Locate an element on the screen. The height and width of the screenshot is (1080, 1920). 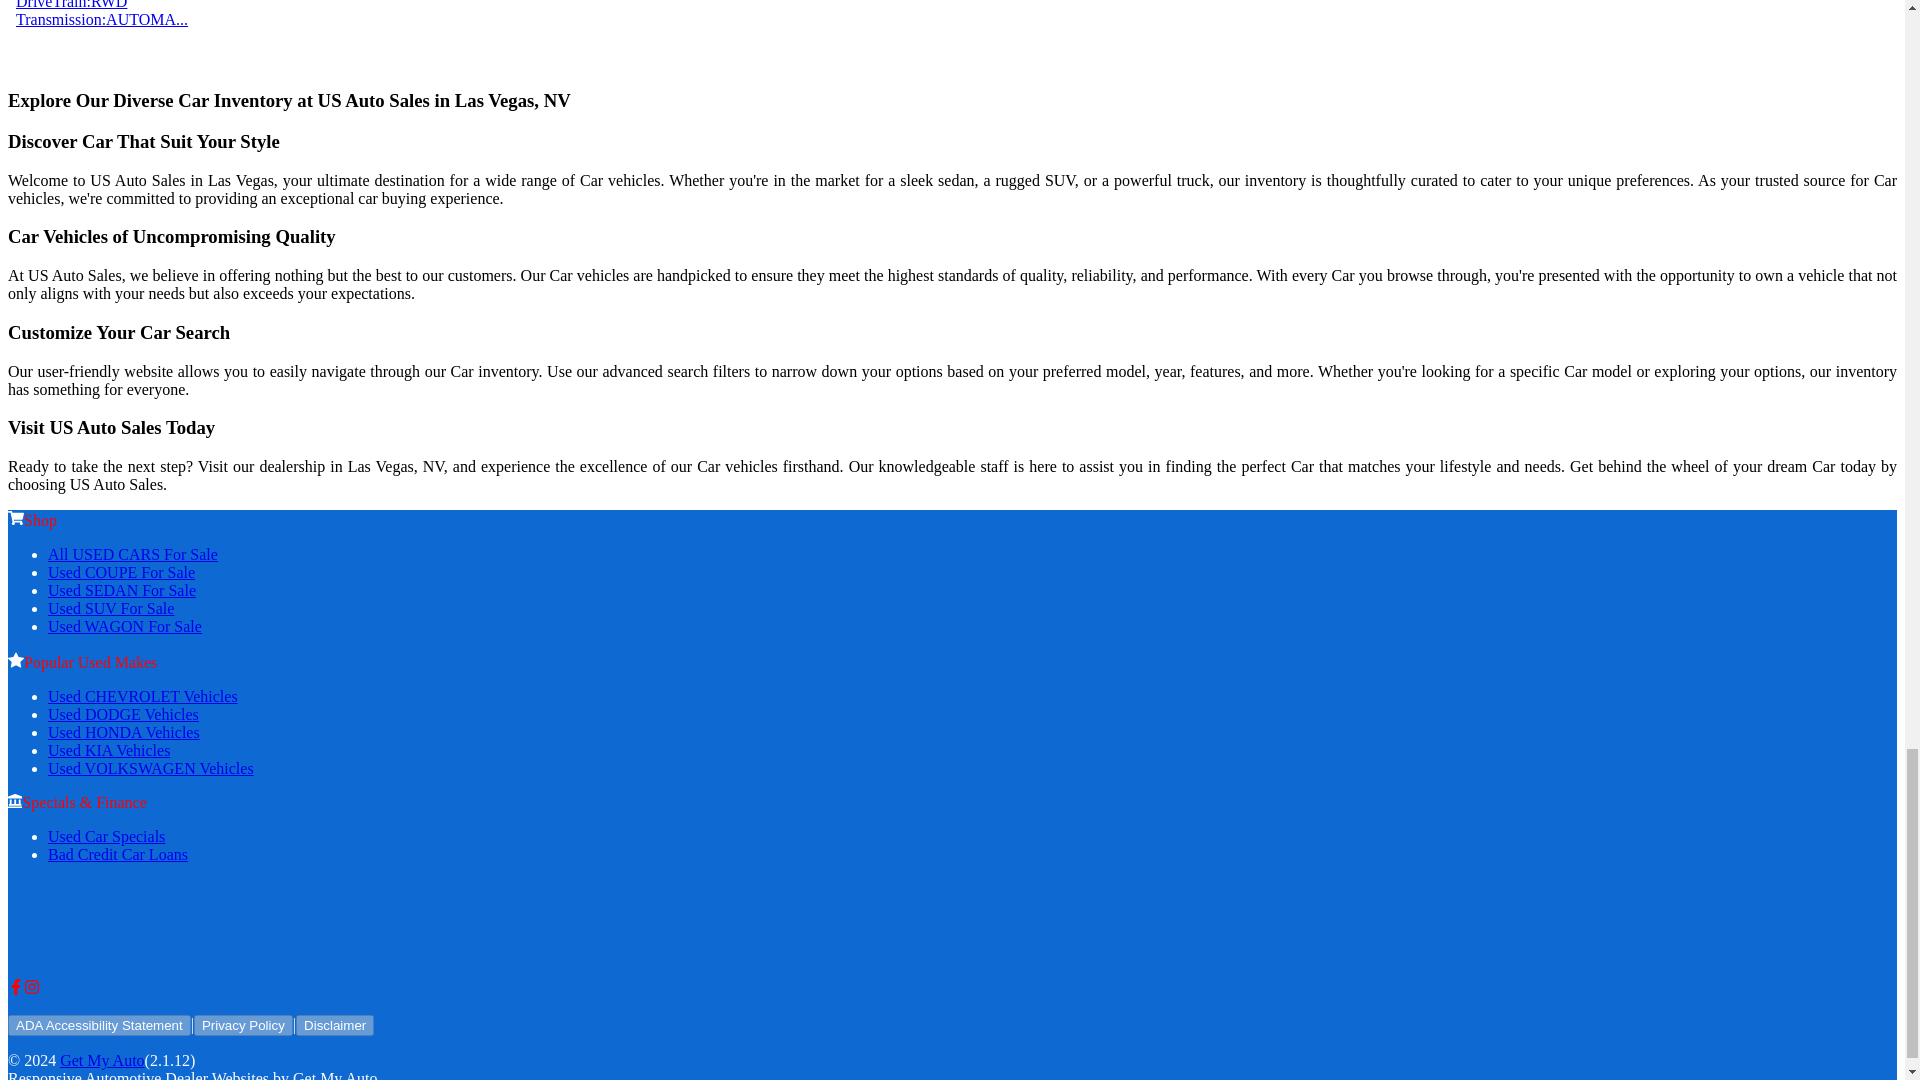
Used SEDAN For Sale is located at coordinates (122, 590).